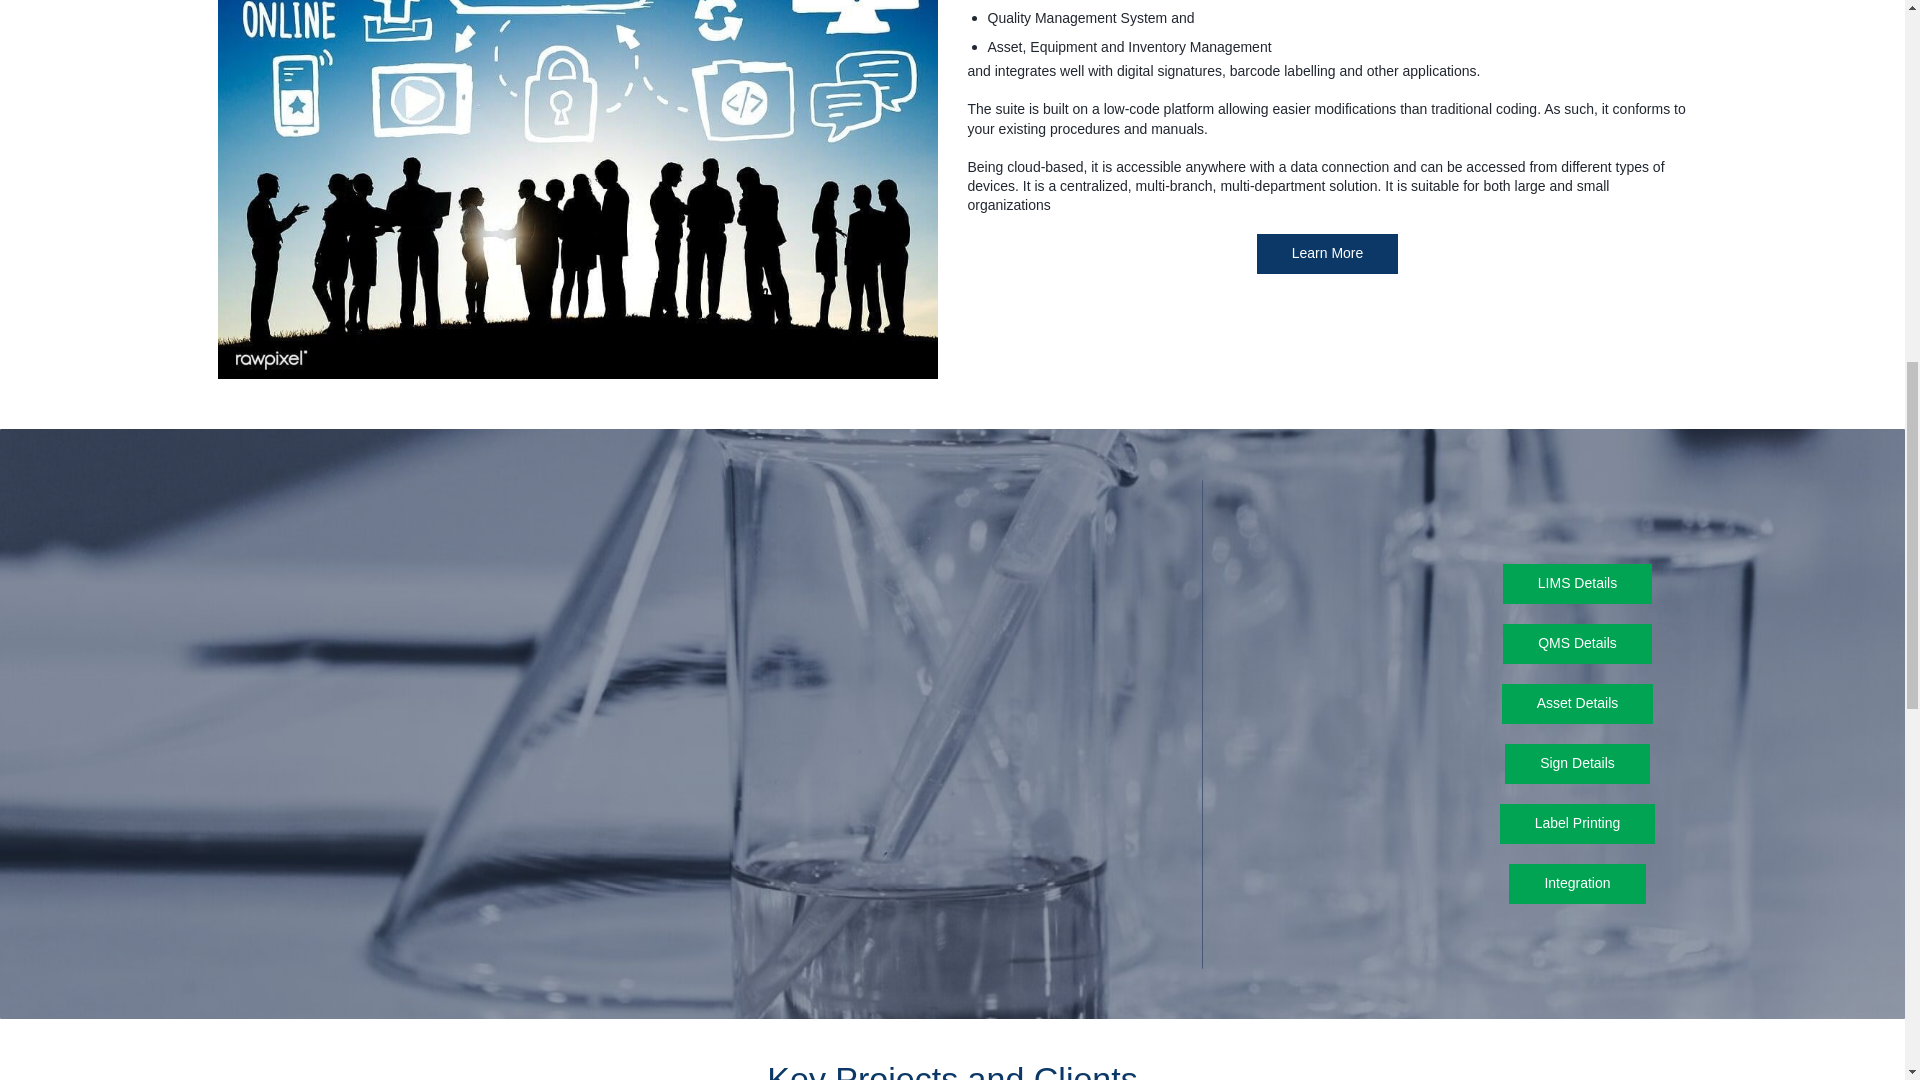 Image resolution: width=1920 pixels, height=1080 pixels. What do you see at coordinates (1577, 823) in the screenshot?
I see `Label Printing` at bounding box center [1577, 823].